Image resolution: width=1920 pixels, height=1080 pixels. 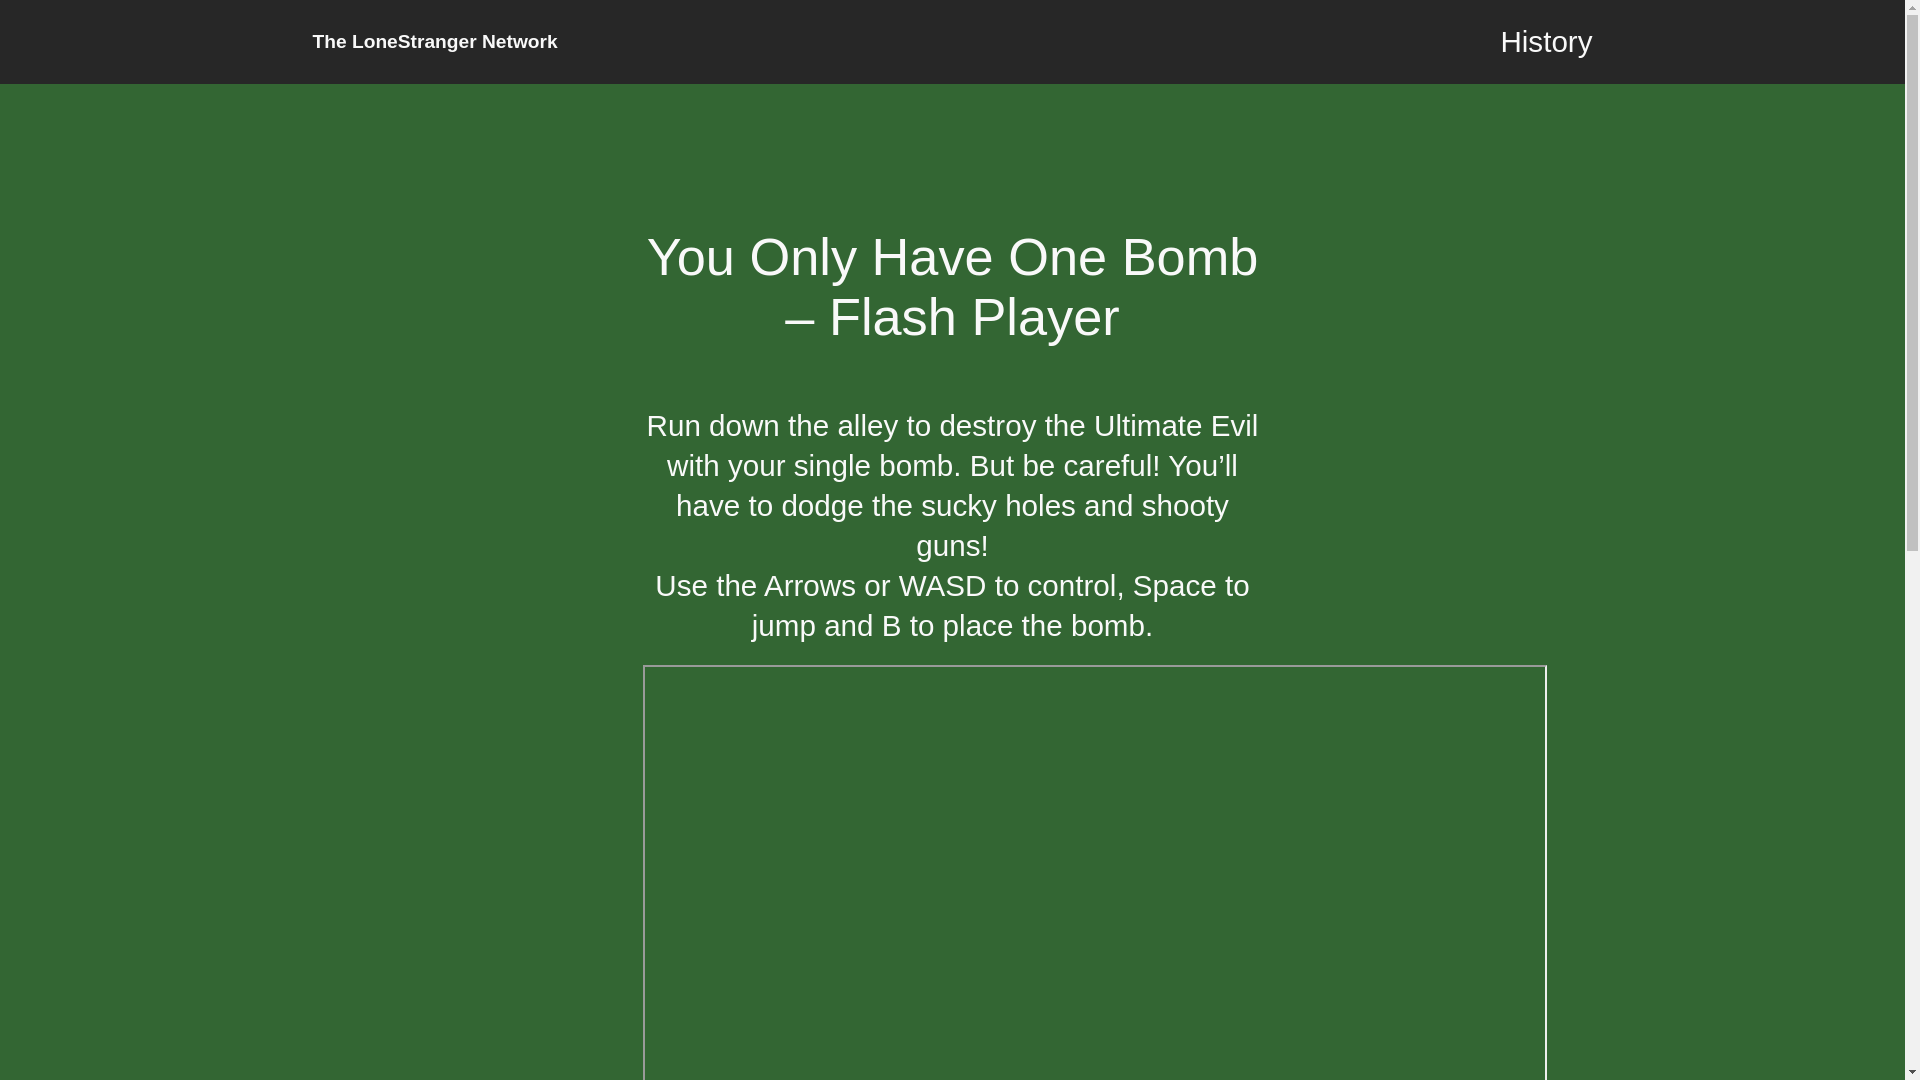 What do you see at coordinates (434, 41) in the screenshot?
I see `The LoneStranger Network` at bounding box center [434, 41].